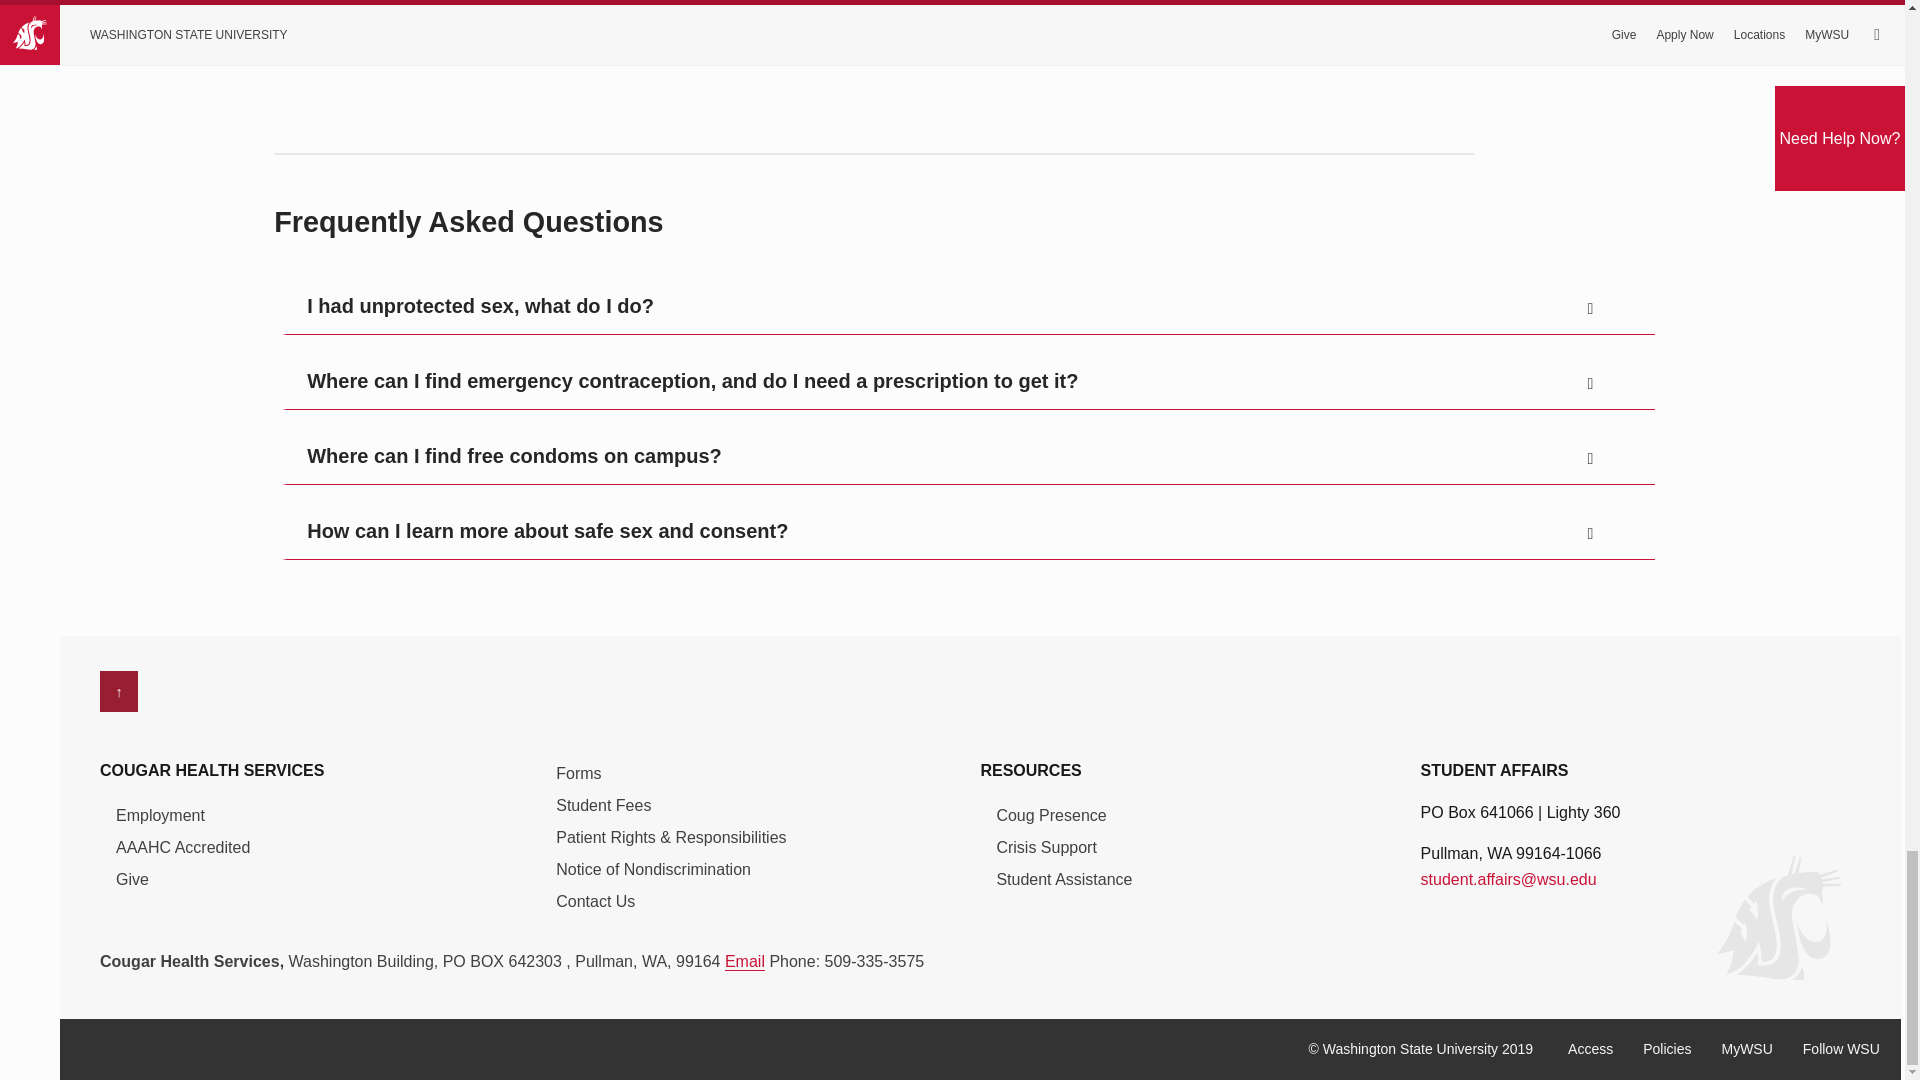 This screenshot has height=1080, width=1920. What do you see at coordinates (670, 834) in the screenshot?
I see `Rights and Responsibilities` at bounding box center [670, 834].